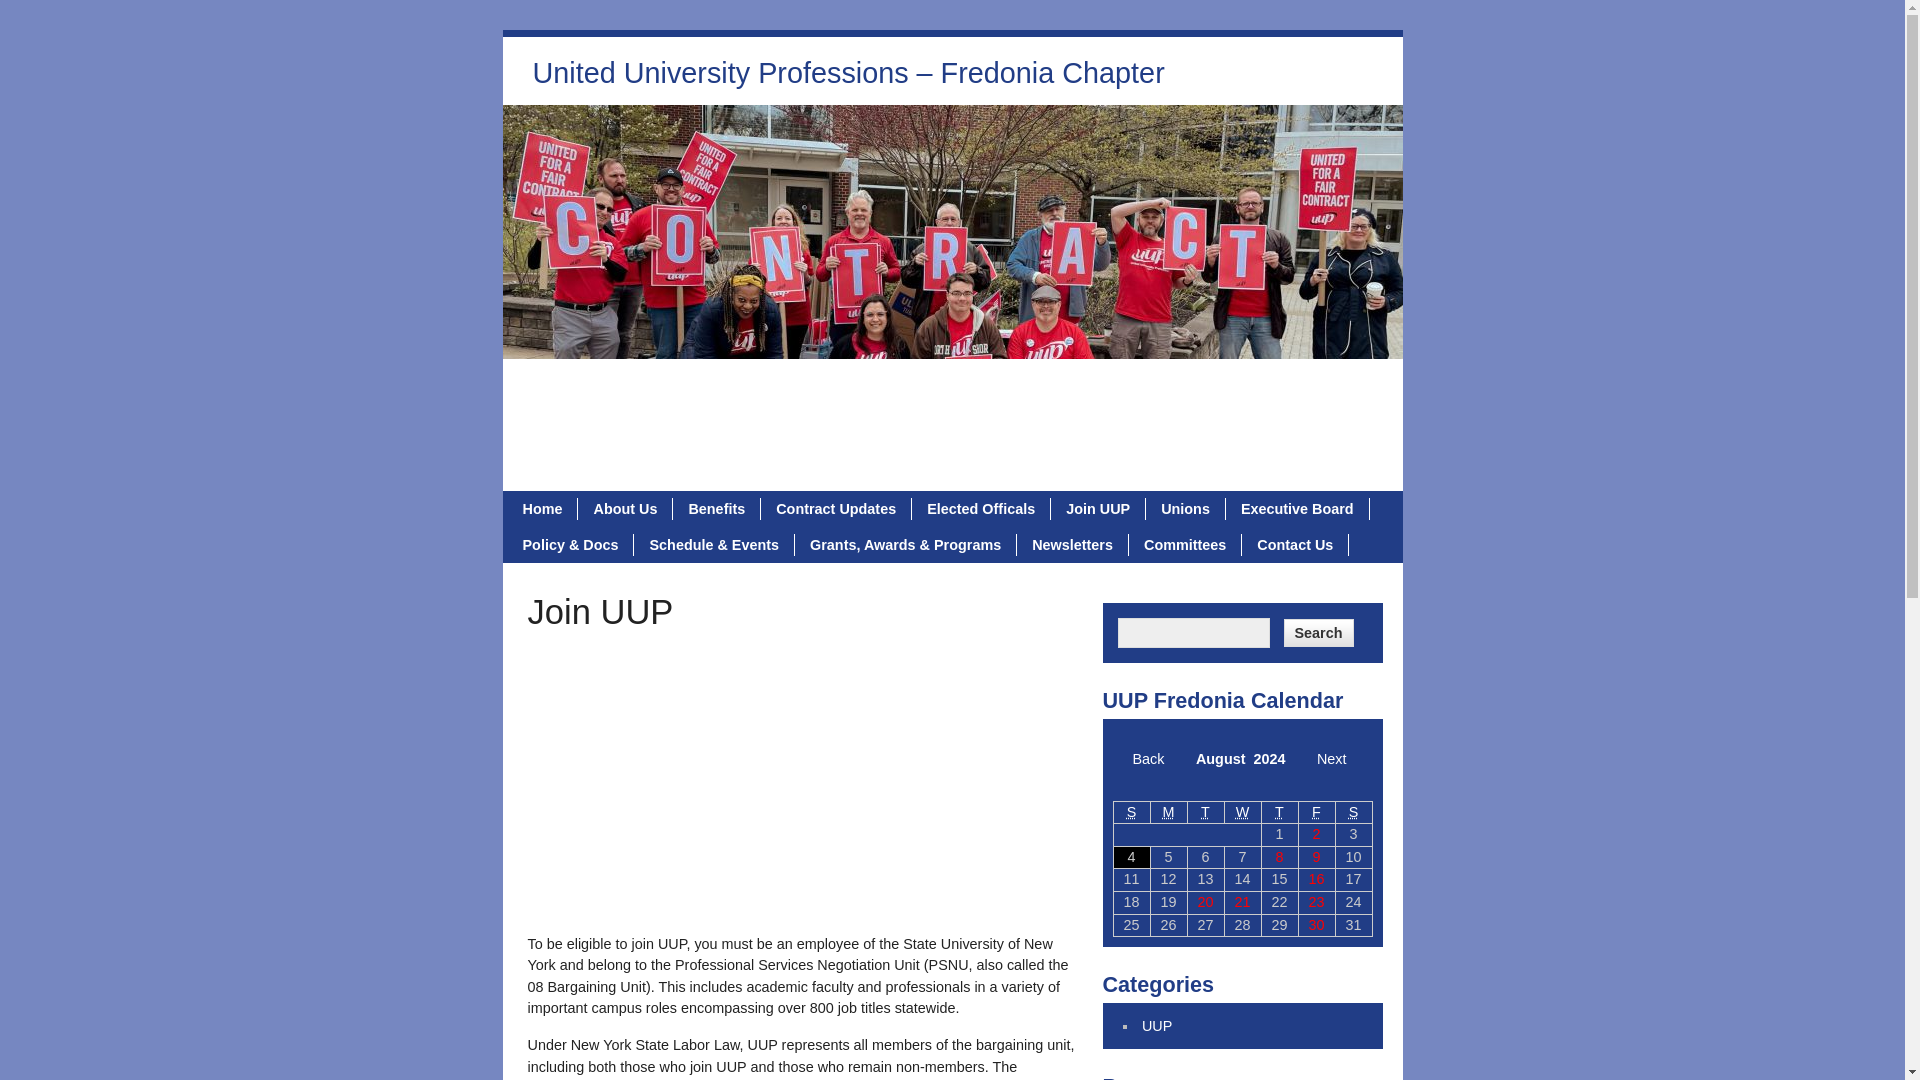 The image size is (1920, 1080). Describe the element at coordinates (836, 508) in the screenshot. I see `Contract Updates` at that location.